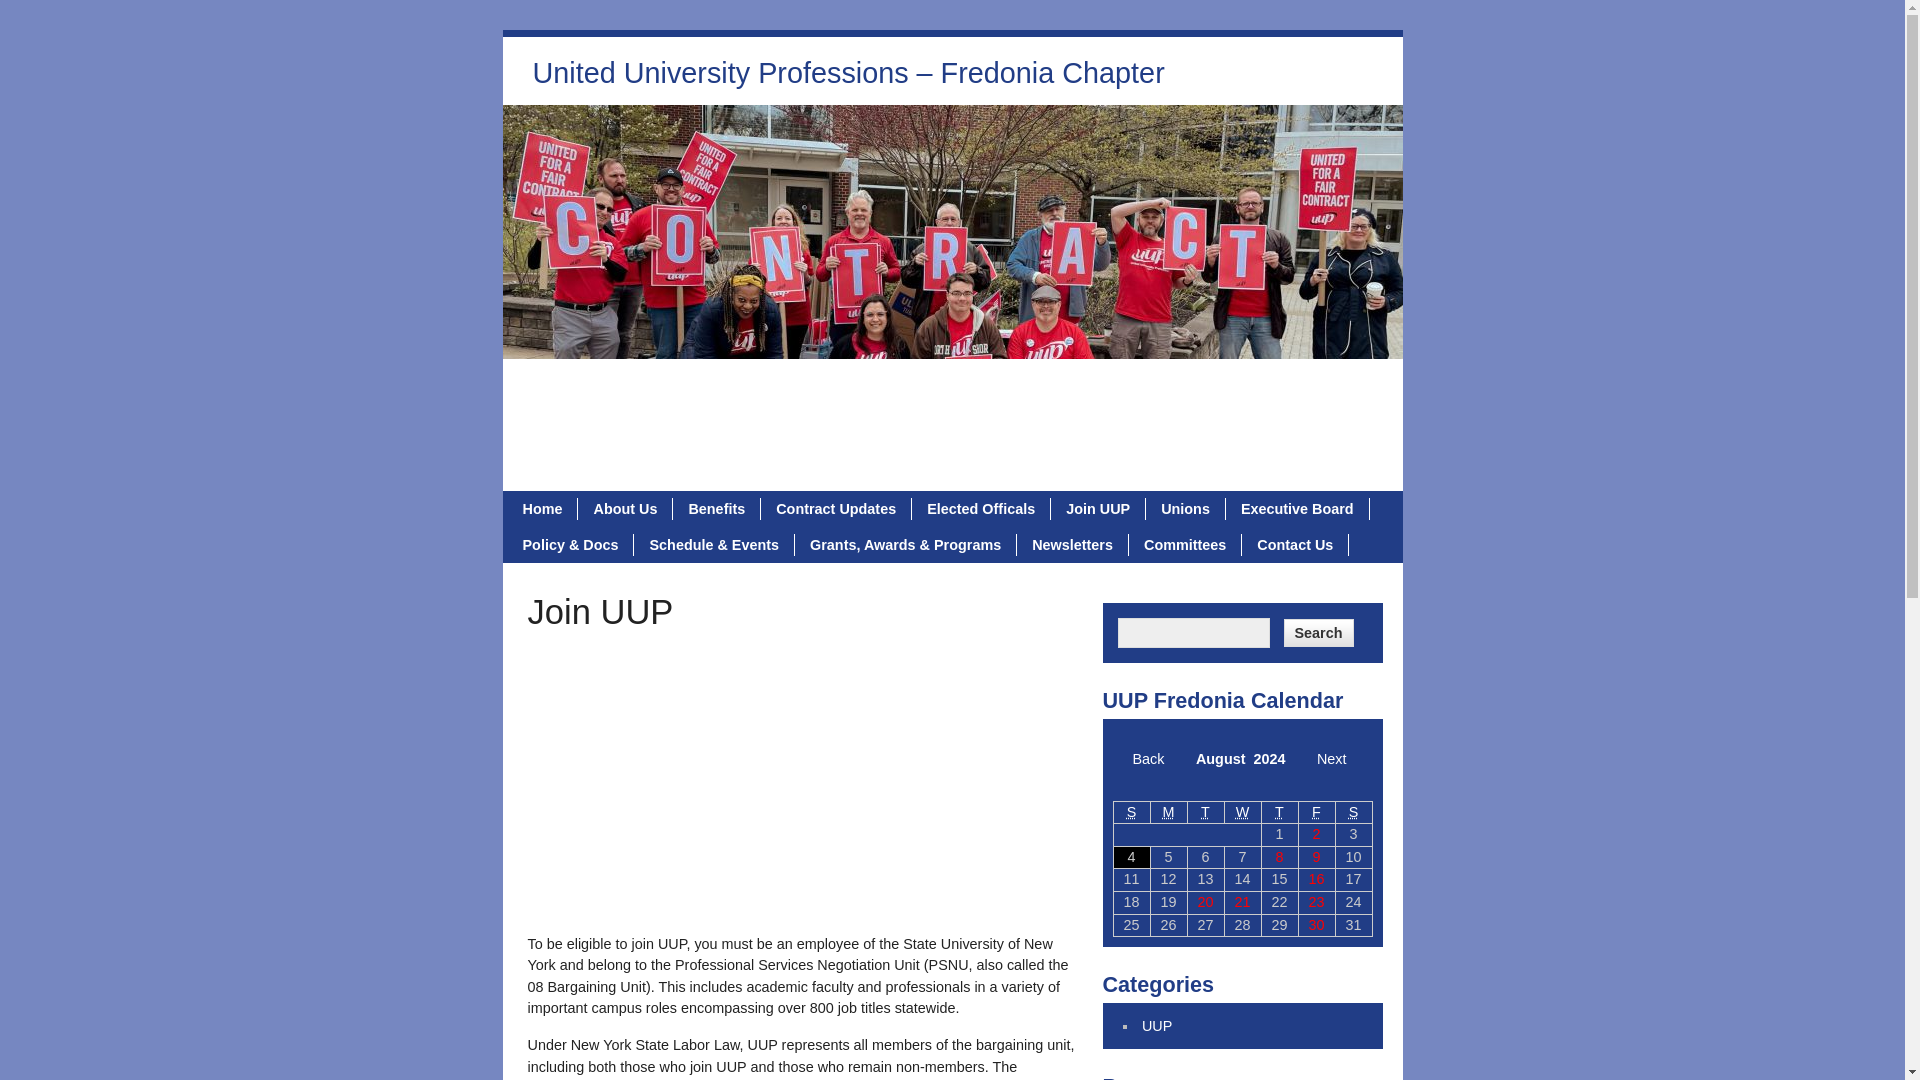 The image size is (1920, 1080). Describe the element at coordinates (836, 508) in the screenshot. I see `Contract Updates` at that location.